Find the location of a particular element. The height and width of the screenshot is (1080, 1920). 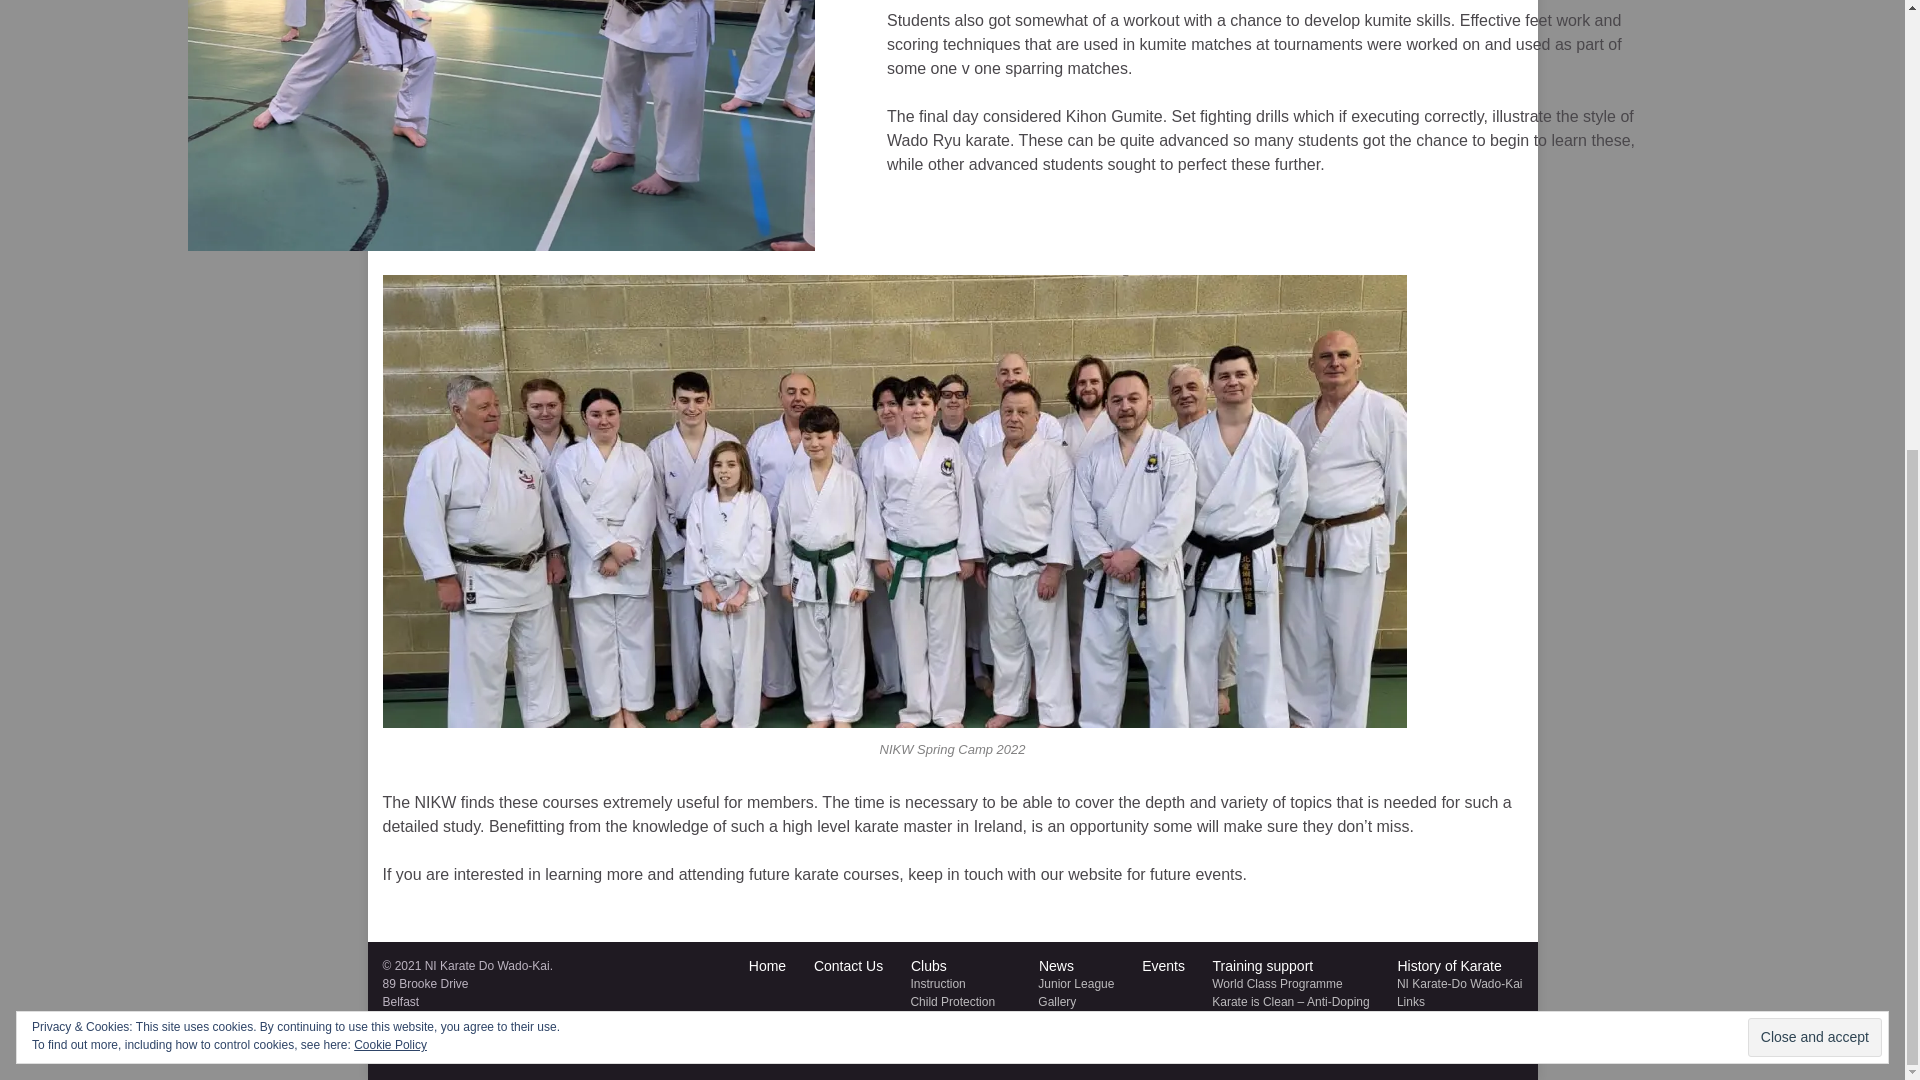

Events is located at coordinates (1161, 966).